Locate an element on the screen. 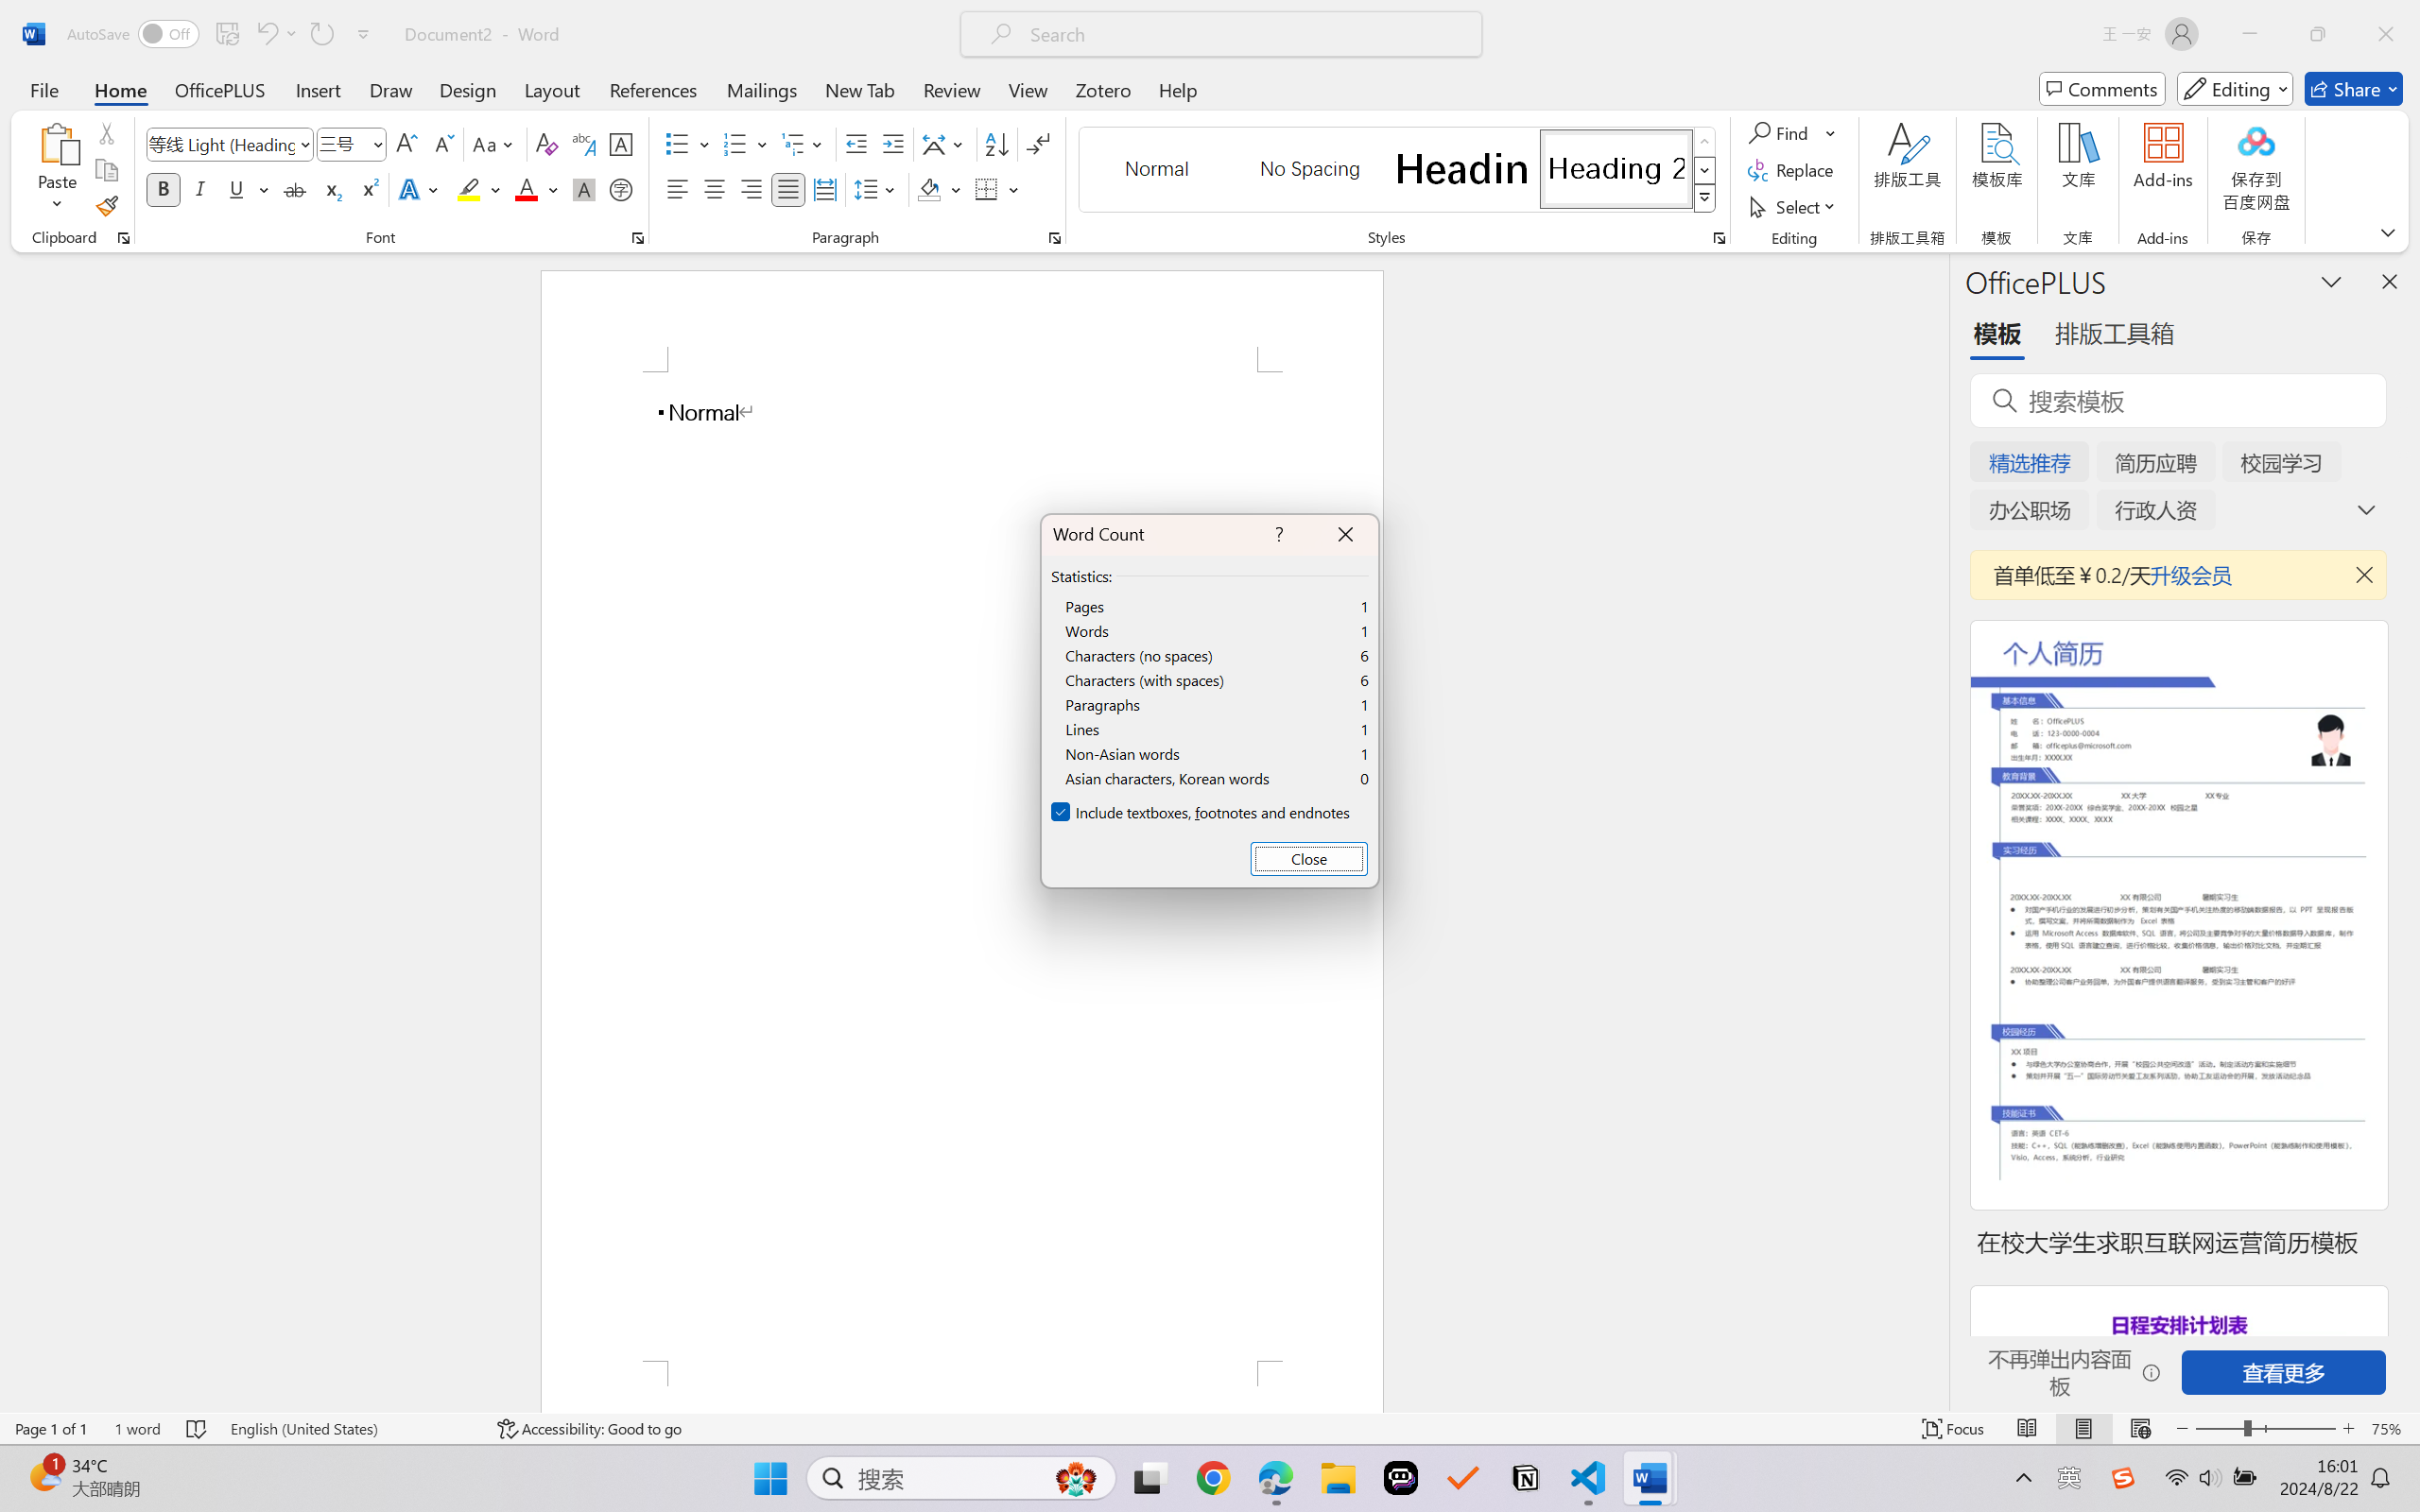 Image resolution: width=2420 pixels, height=1512 pixels. Font Color is located at coordinates (537, 189).